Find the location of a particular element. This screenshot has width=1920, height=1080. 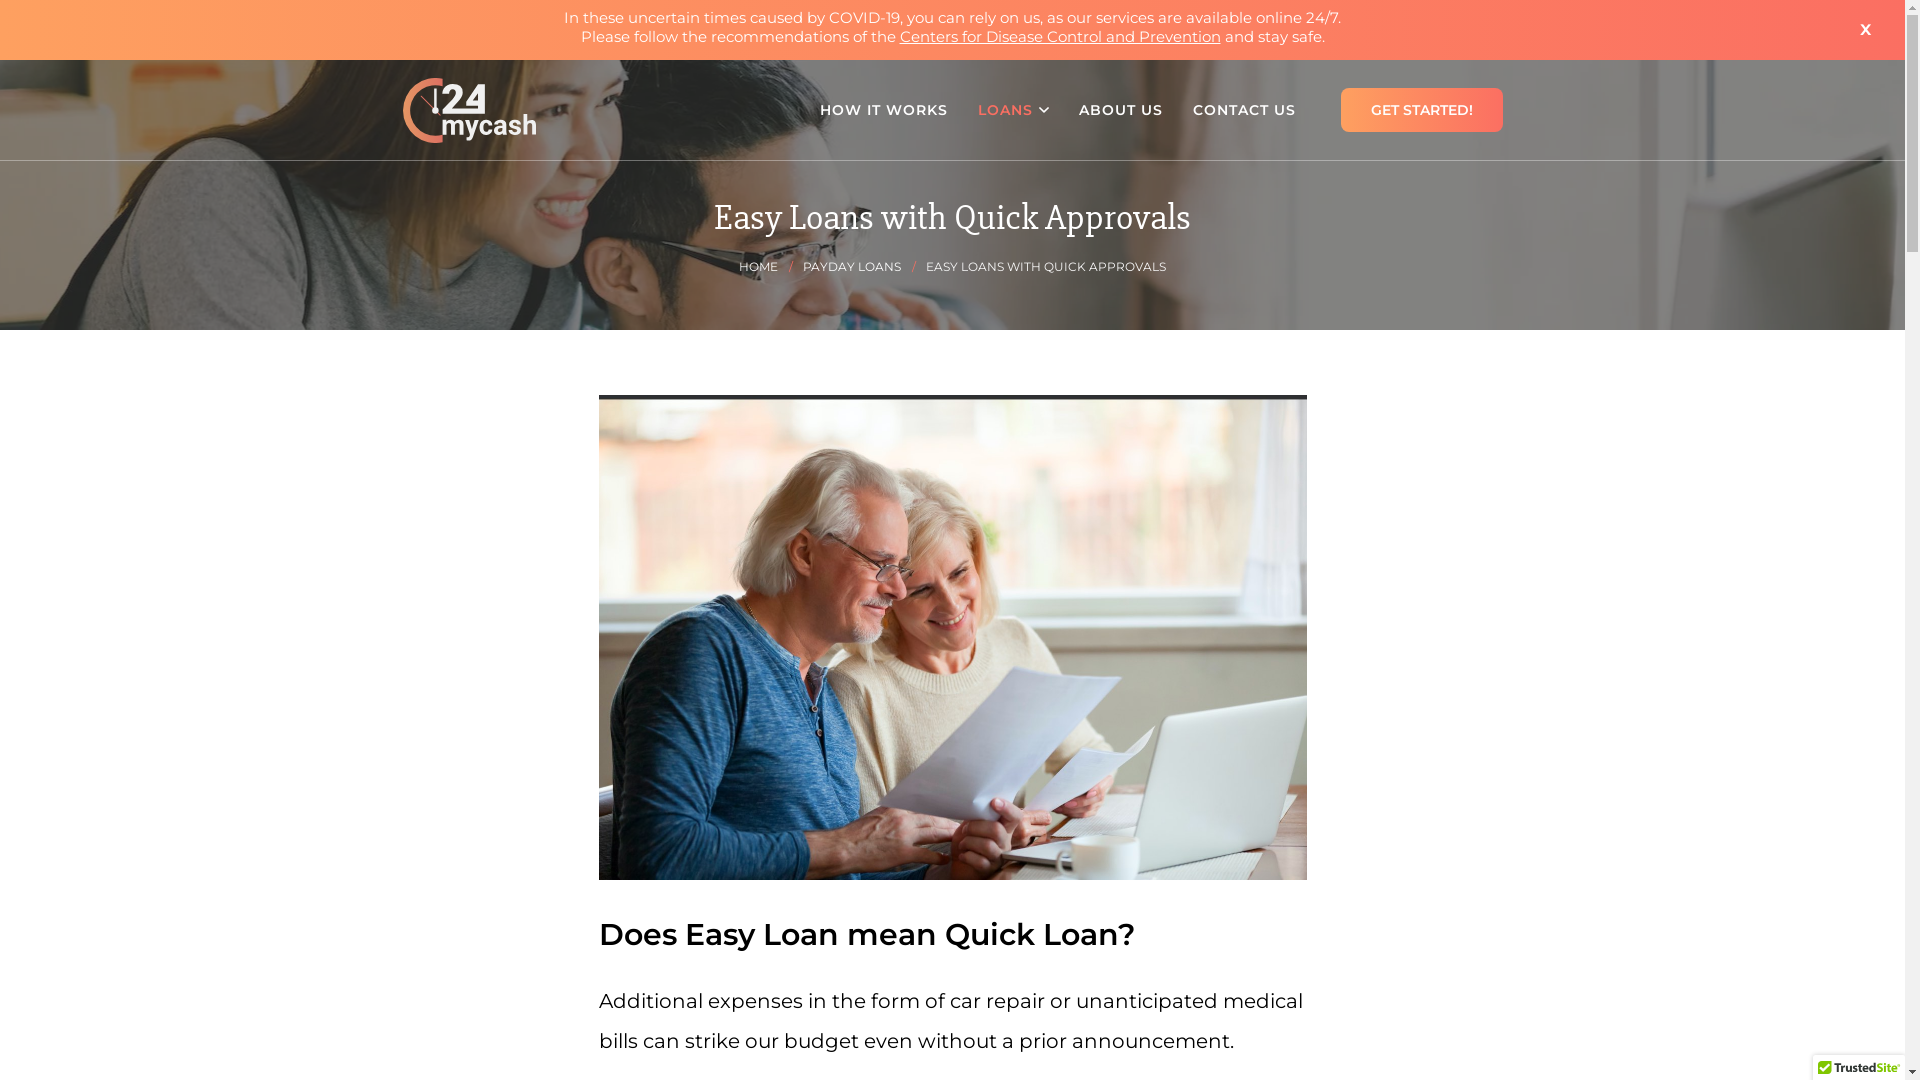

24mycash is located at coordinates (468, 110).